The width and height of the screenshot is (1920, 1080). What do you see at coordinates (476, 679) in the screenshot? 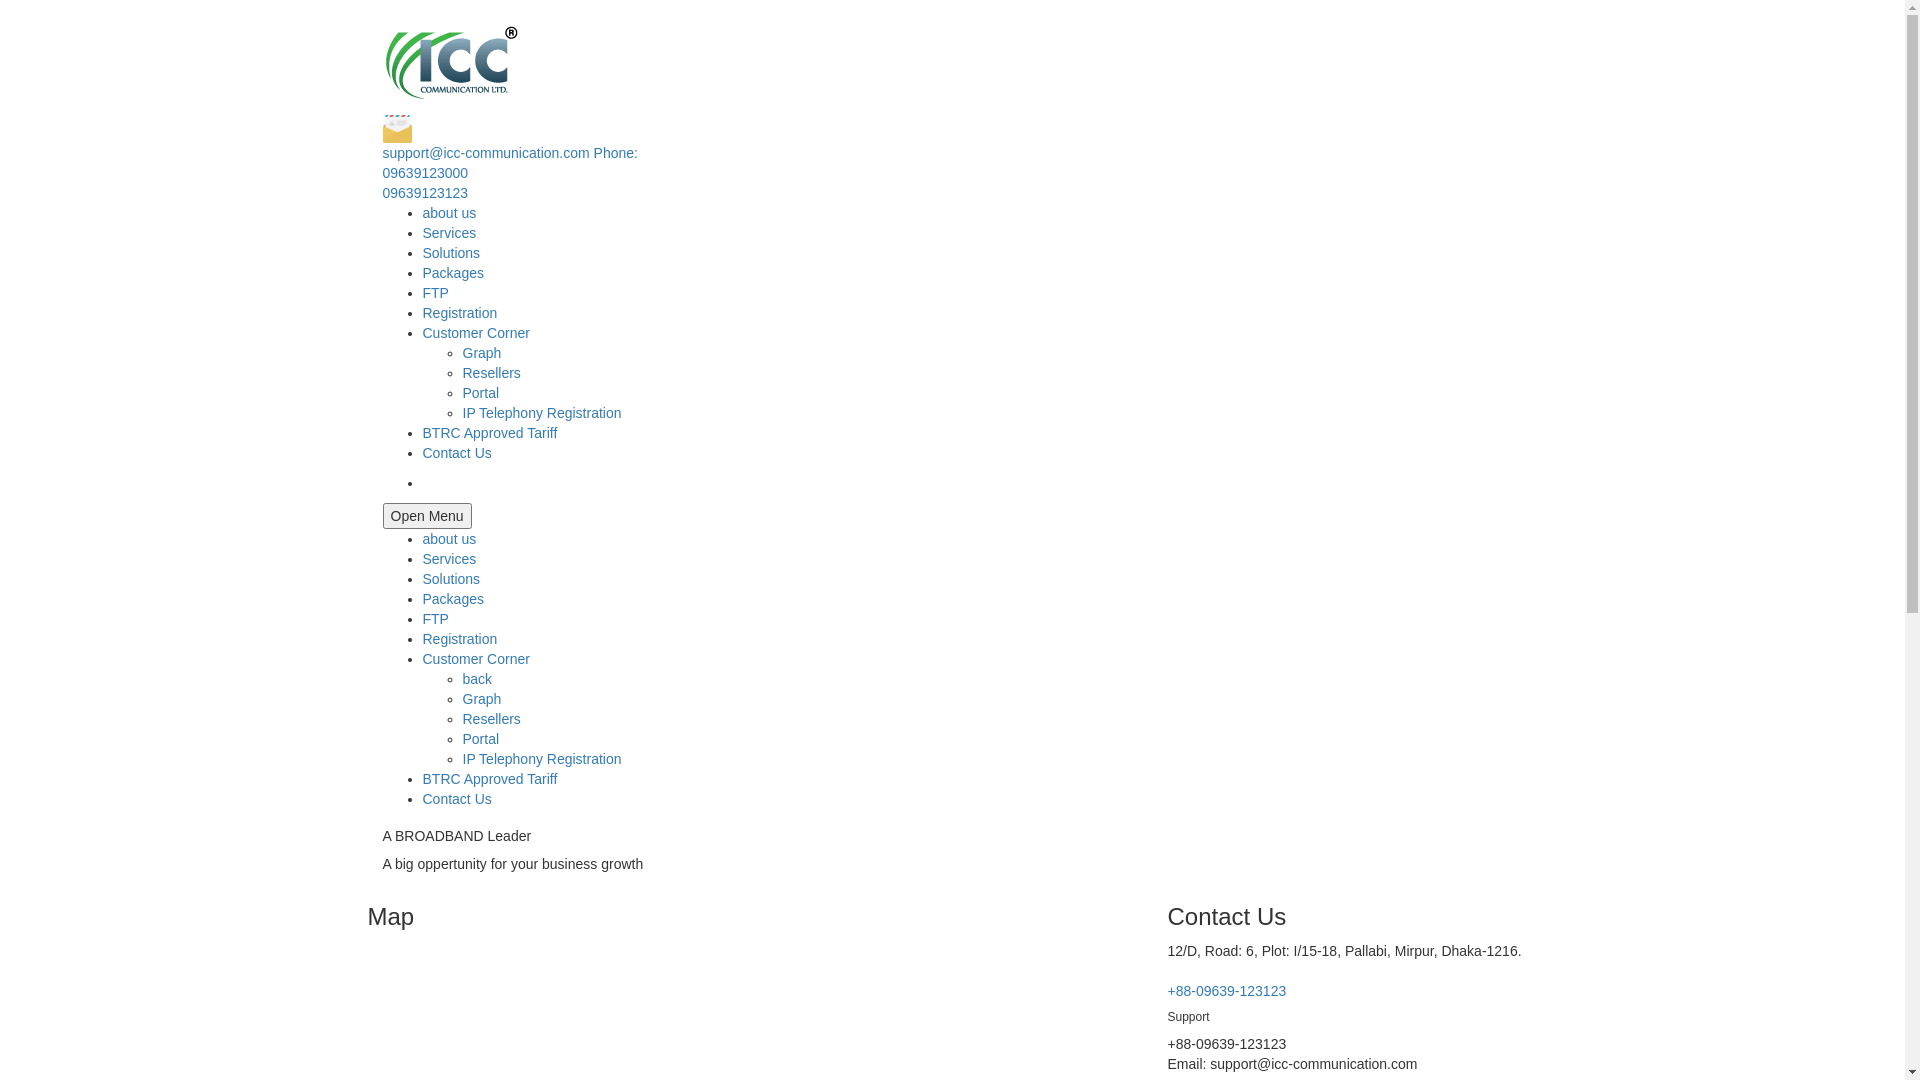
I see `back` at bounding box center [476, 679].